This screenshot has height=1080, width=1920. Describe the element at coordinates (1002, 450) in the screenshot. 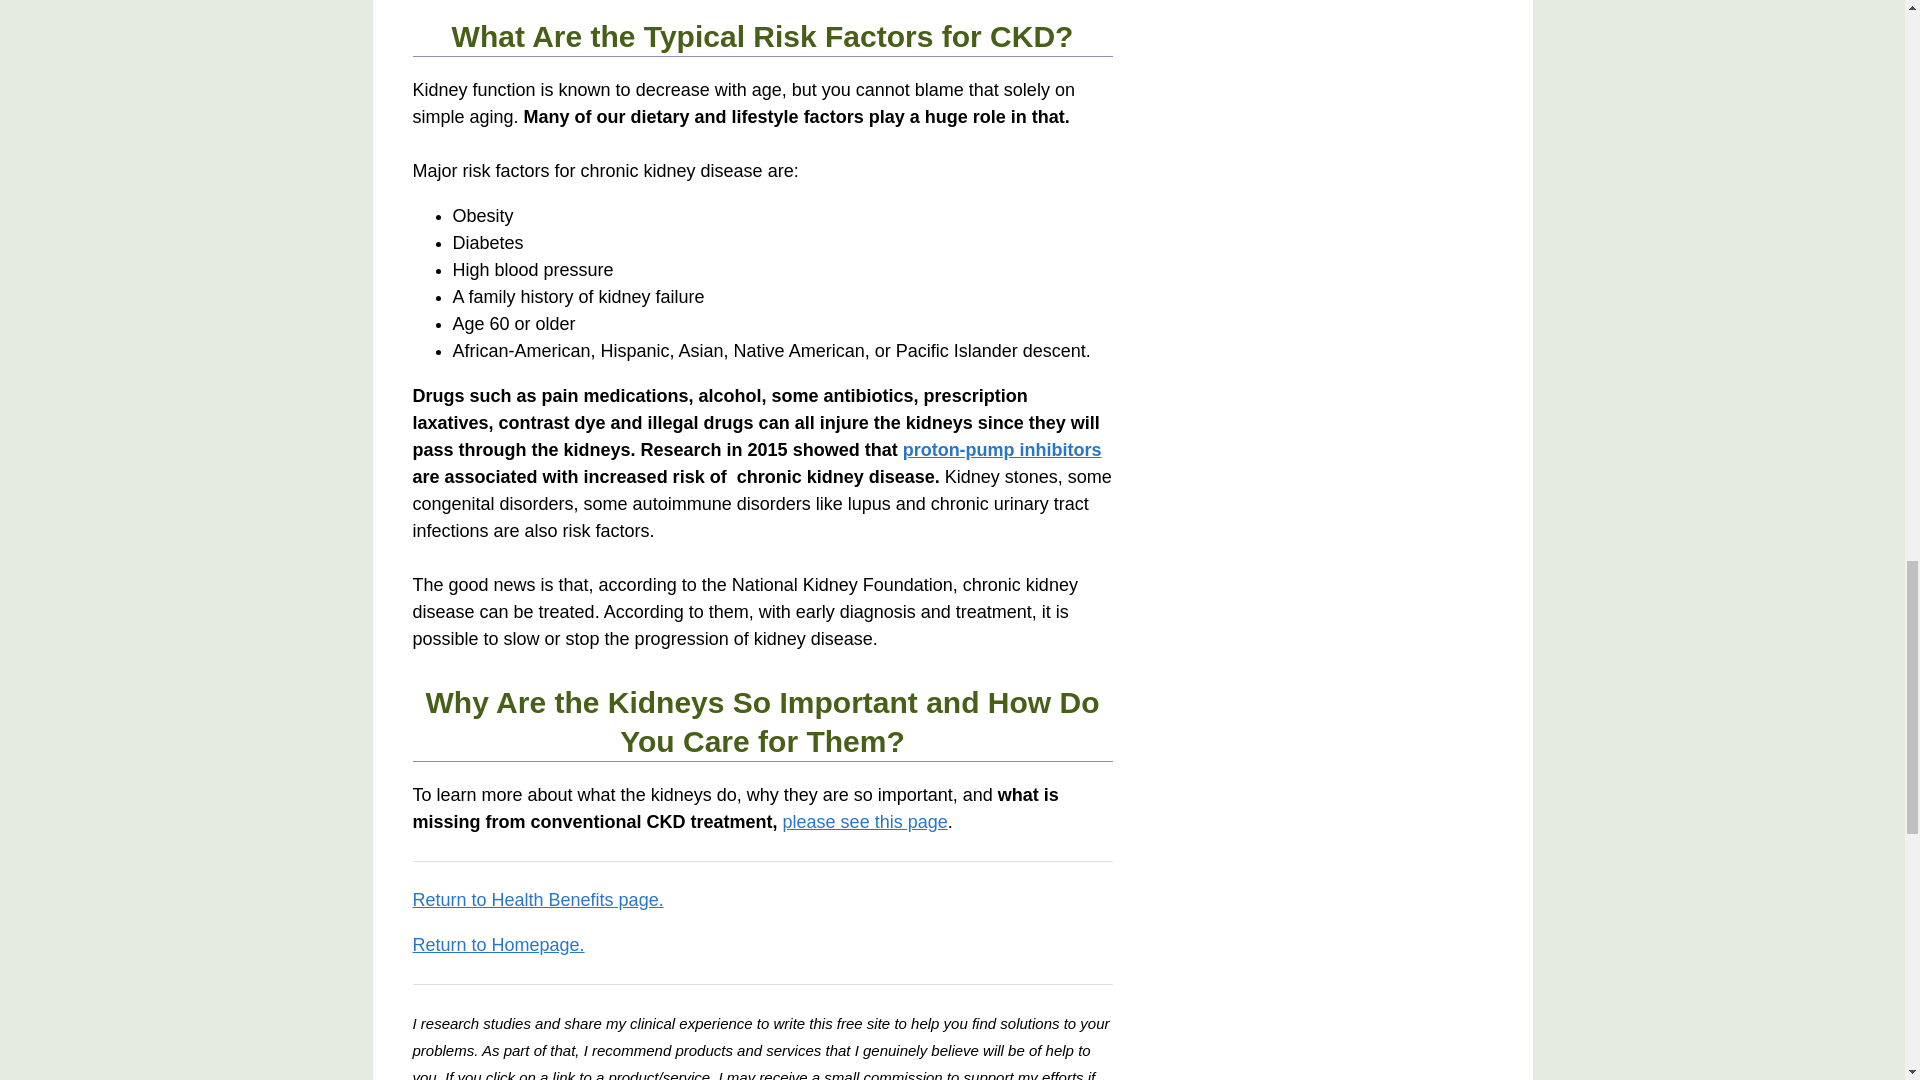

I see `proton-pump inhibitors` at that location.